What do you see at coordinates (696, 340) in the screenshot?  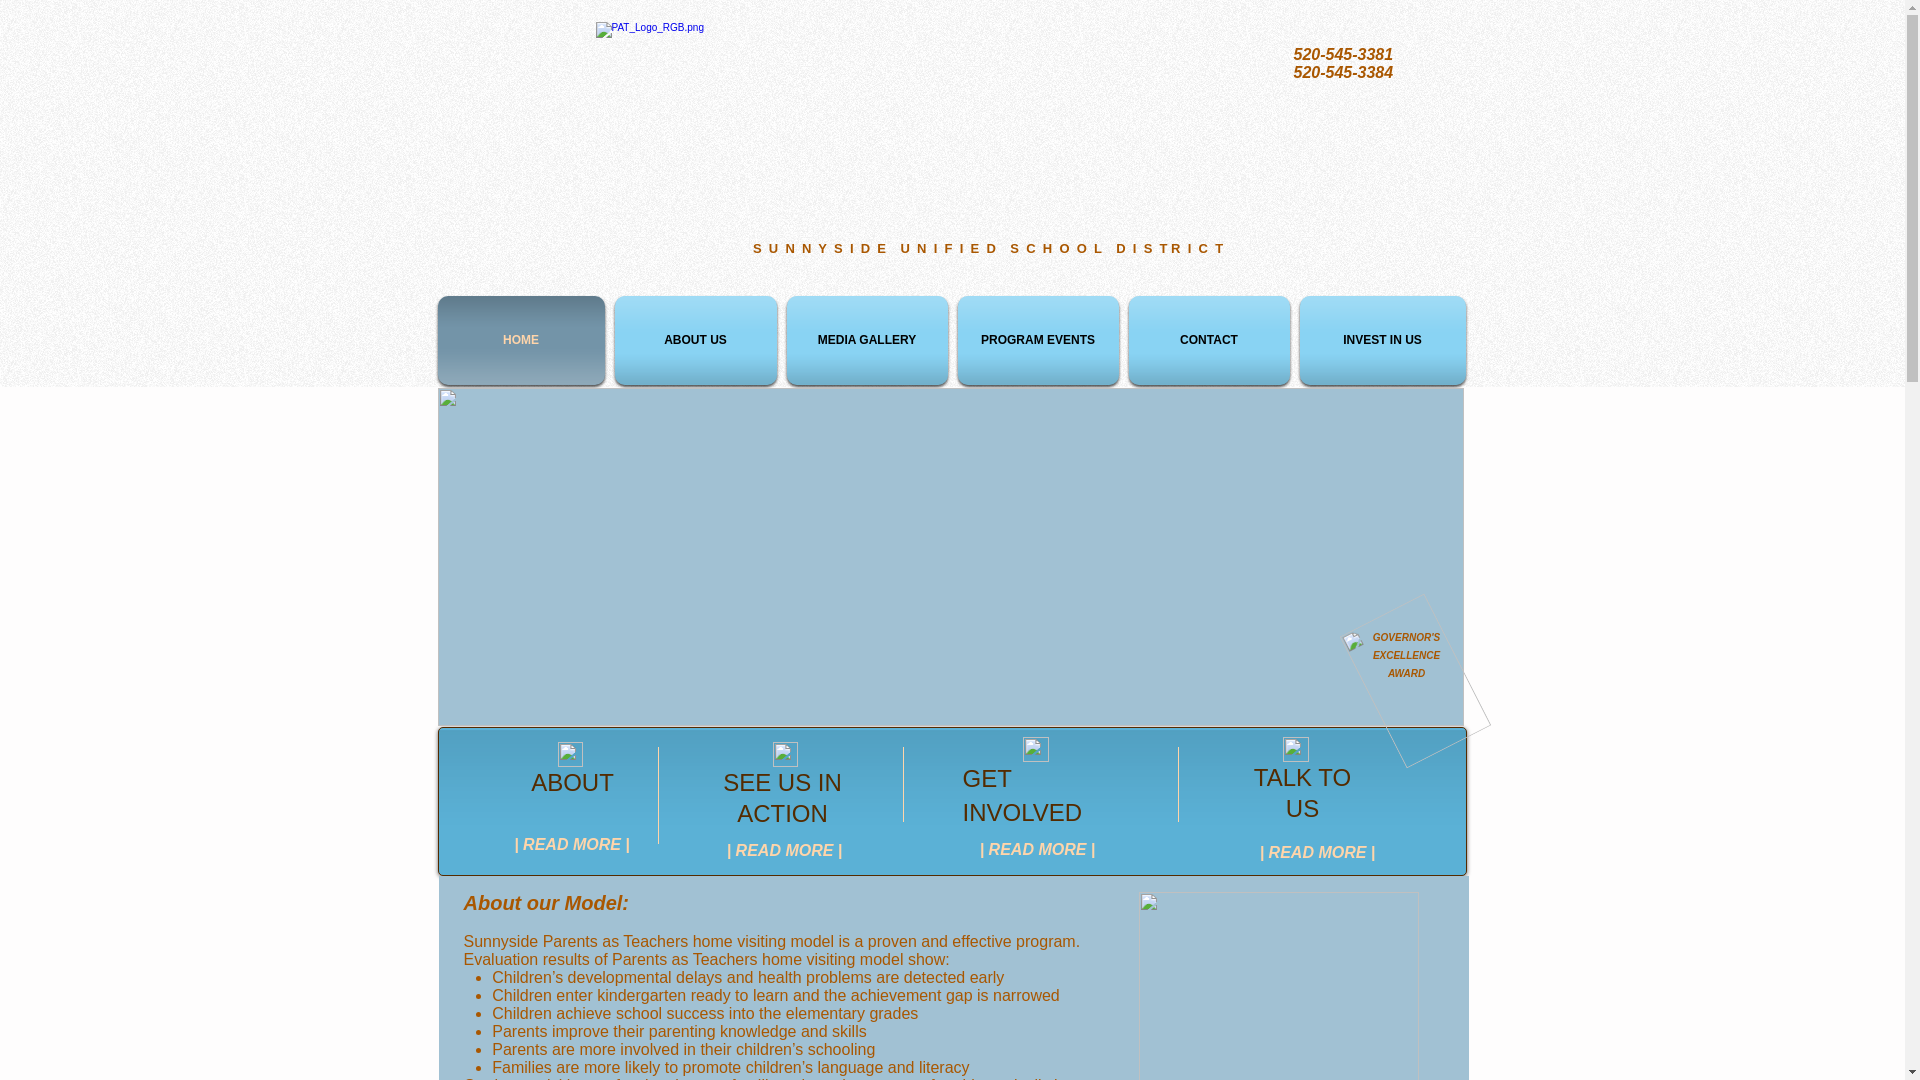 I see `ABOUT US` at bounding box center [696, 340].